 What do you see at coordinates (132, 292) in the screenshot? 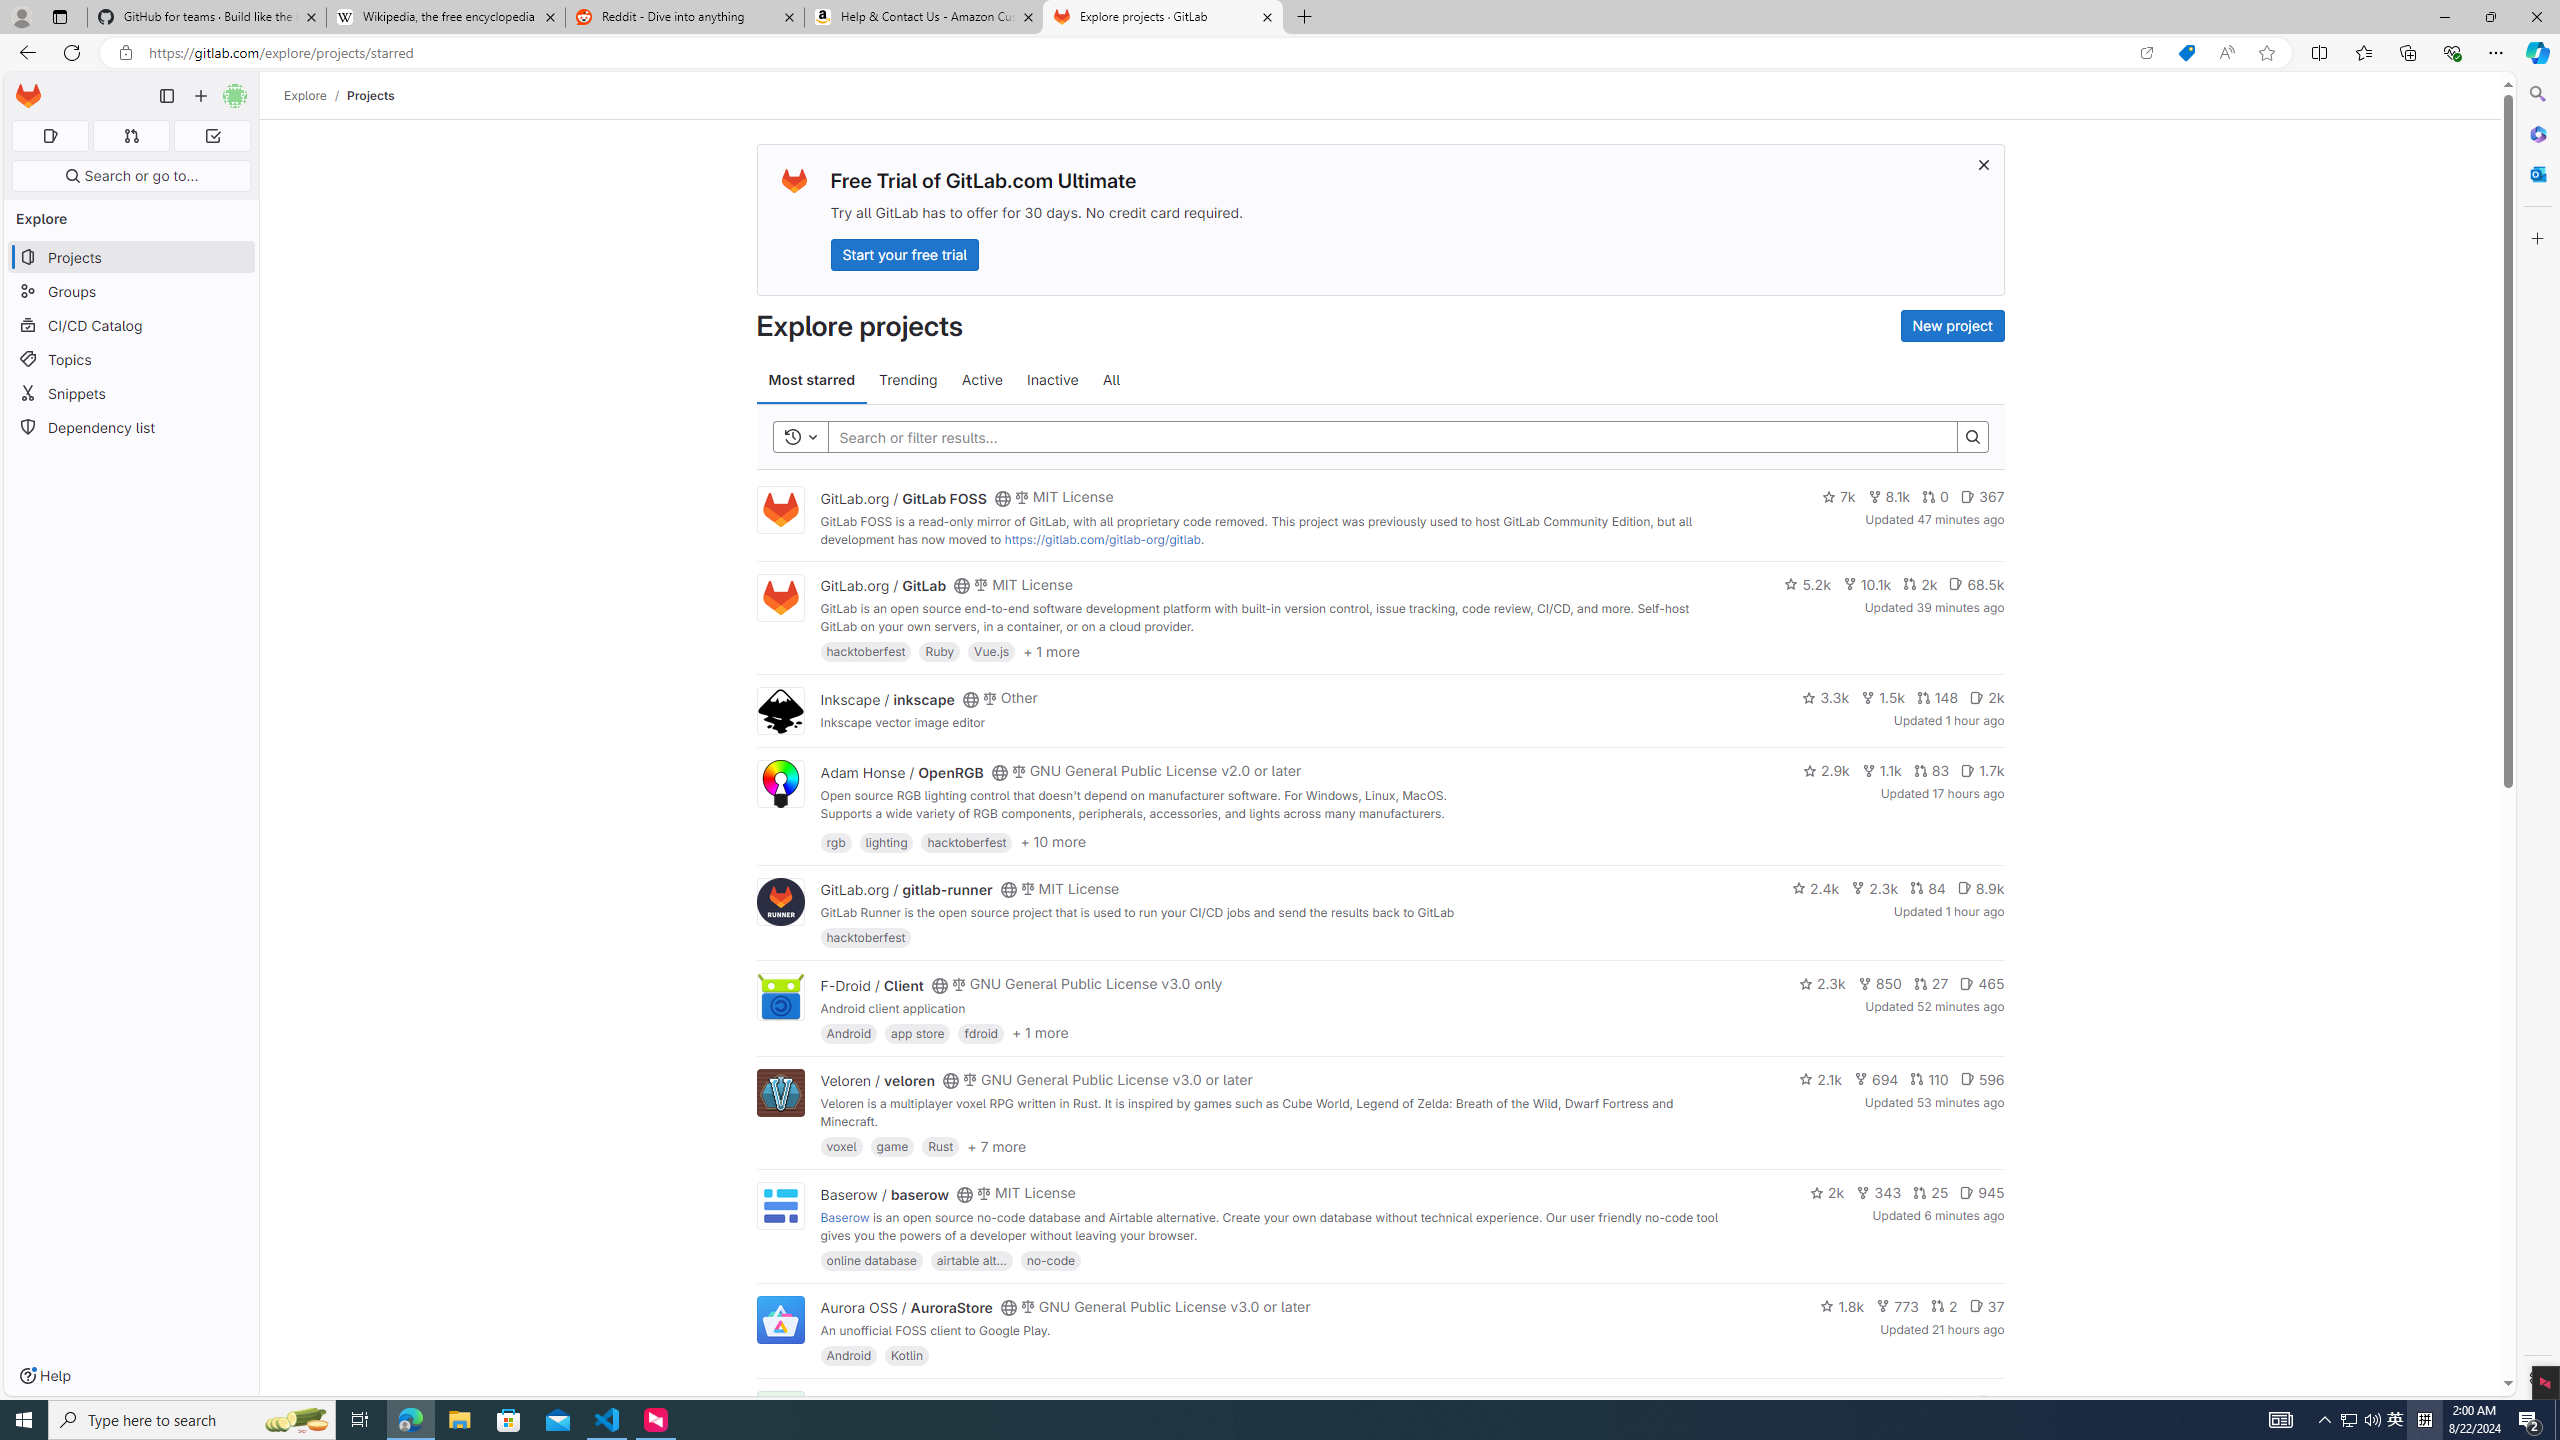
I see `Groups` at bounding box center [132, 292].